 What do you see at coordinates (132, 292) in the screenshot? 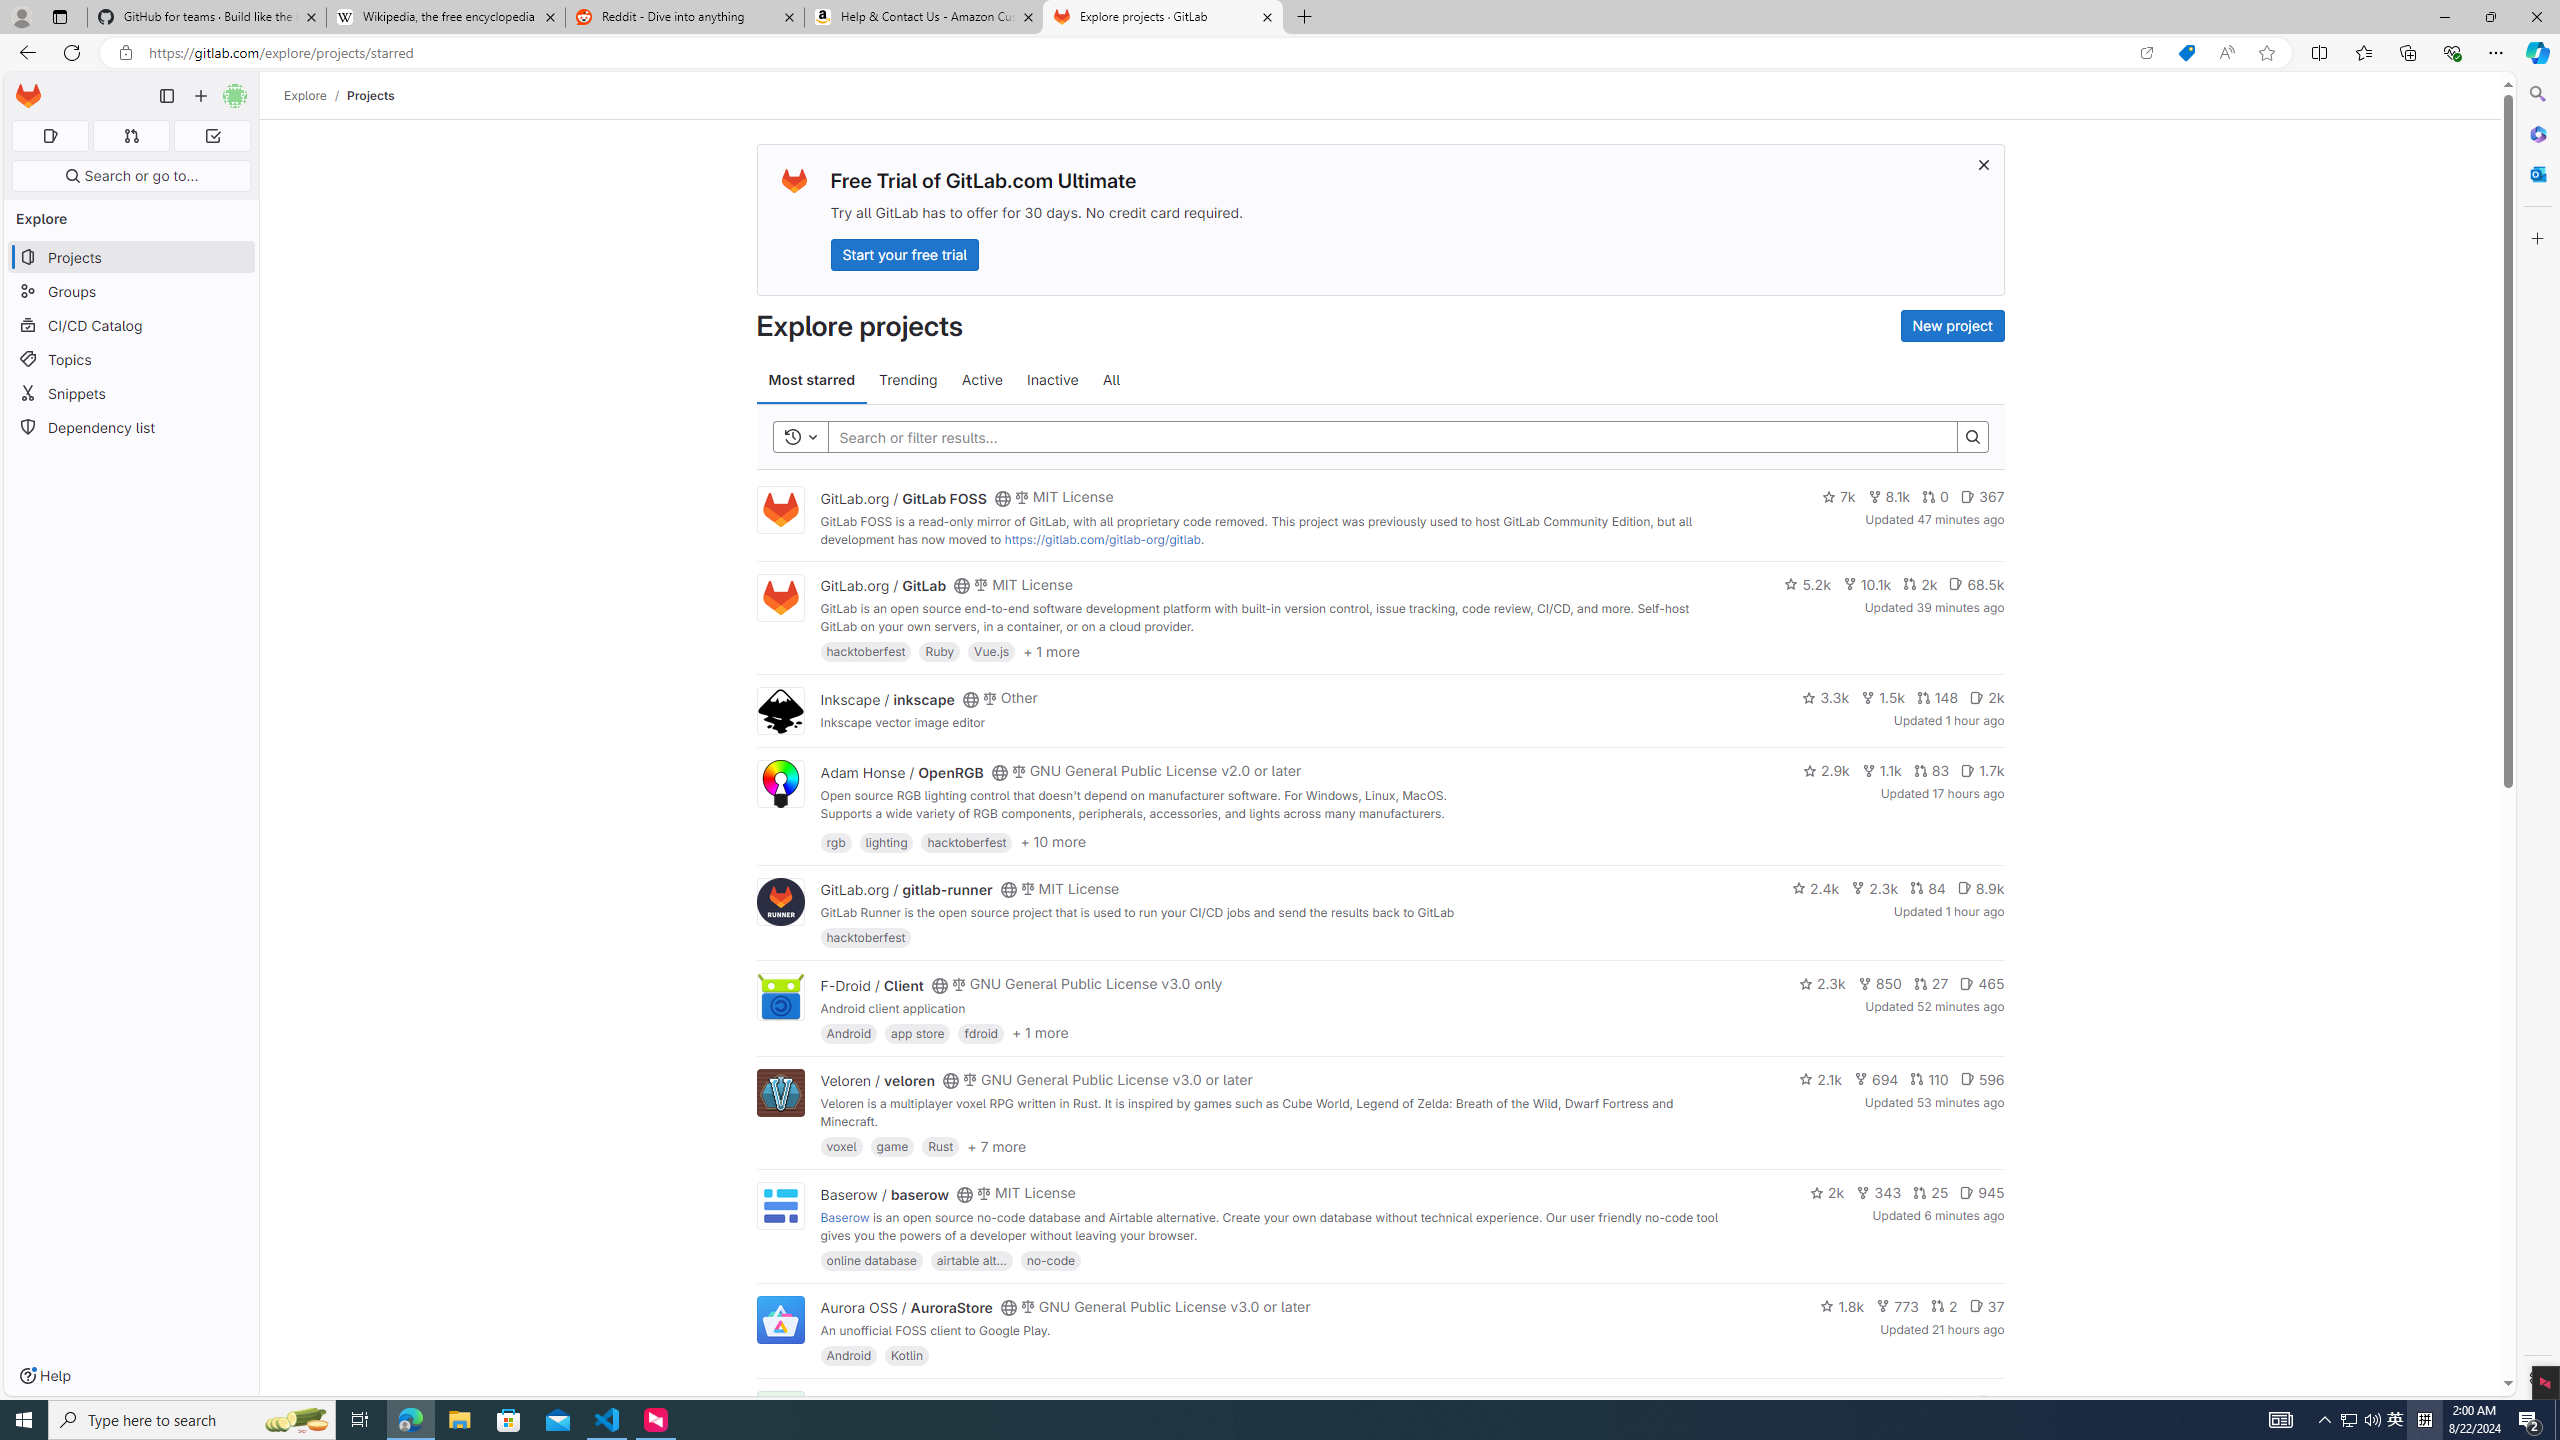
I see `Groups` at bounding box center [132, 292].